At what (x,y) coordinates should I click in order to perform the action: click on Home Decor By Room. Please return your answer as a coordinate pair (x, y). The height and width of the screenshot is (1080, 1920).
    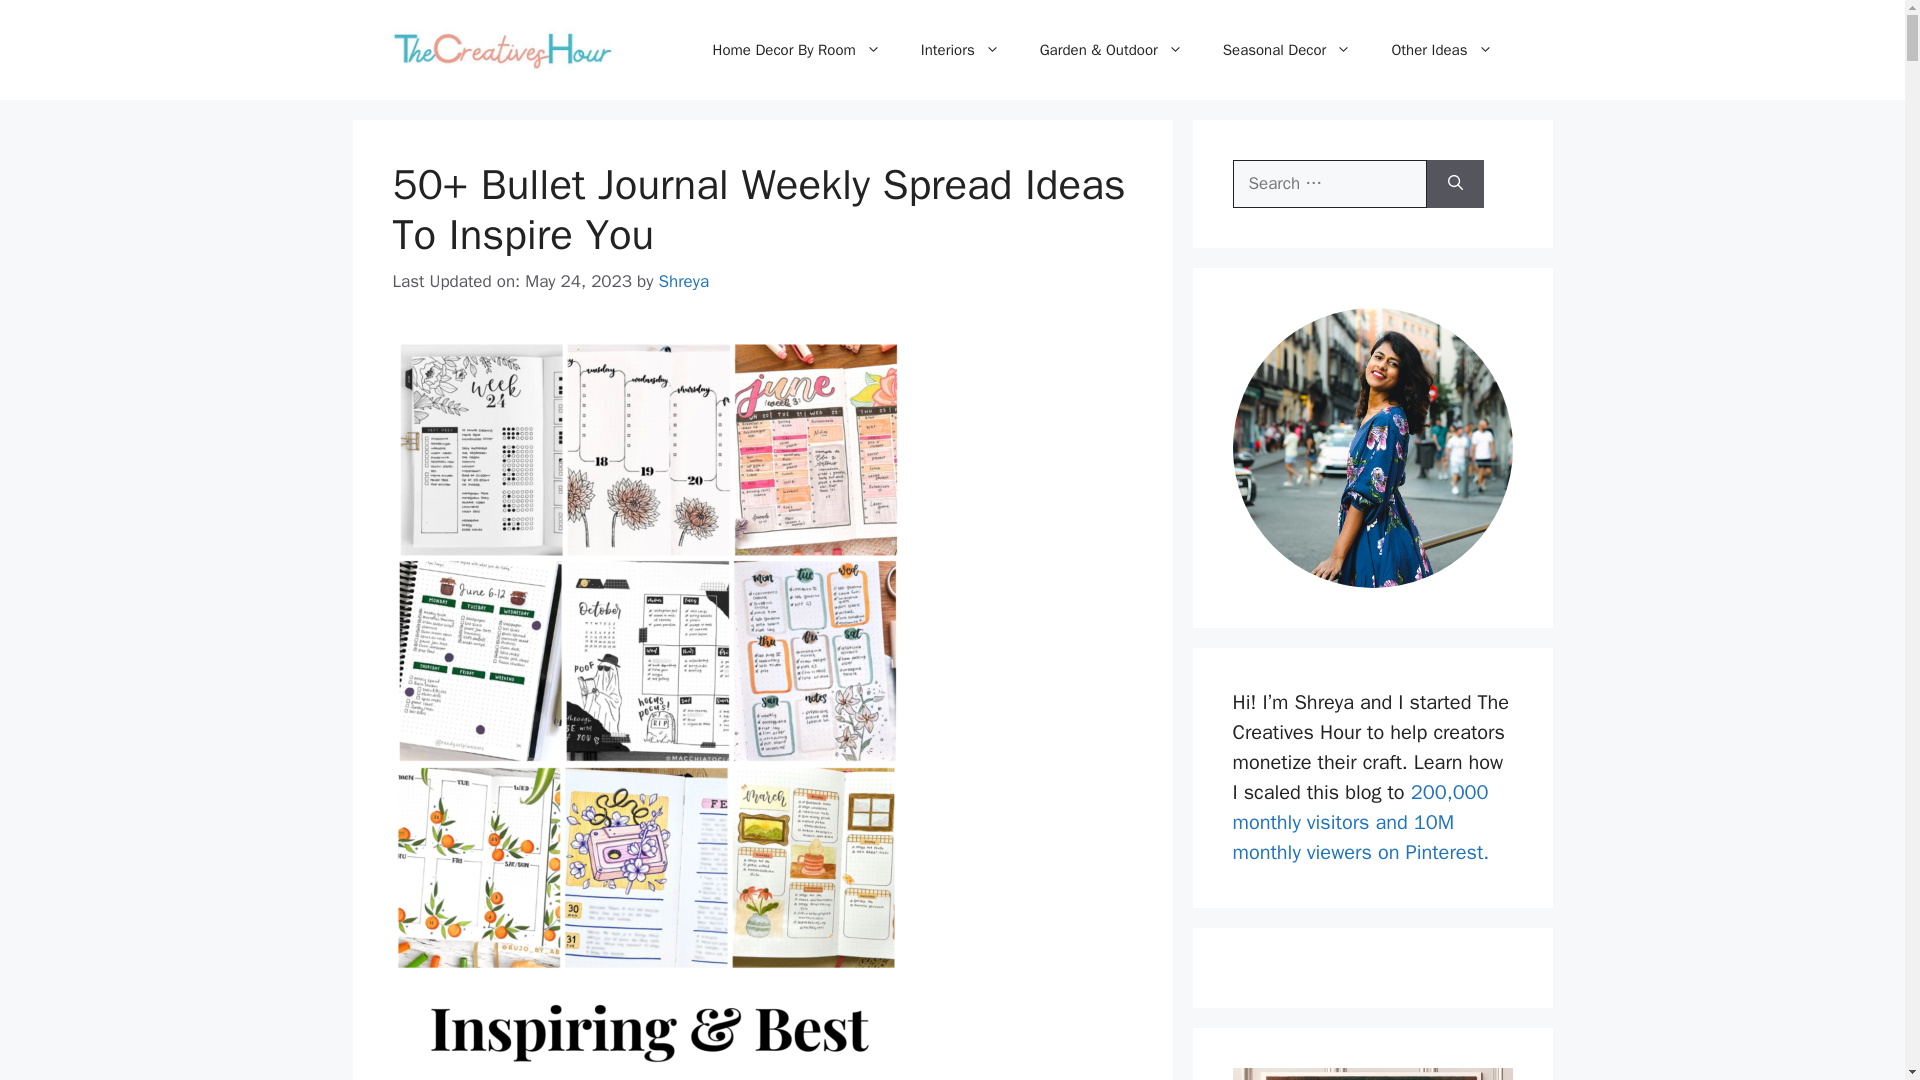
    Looking at the image, I should click on (796, 50).